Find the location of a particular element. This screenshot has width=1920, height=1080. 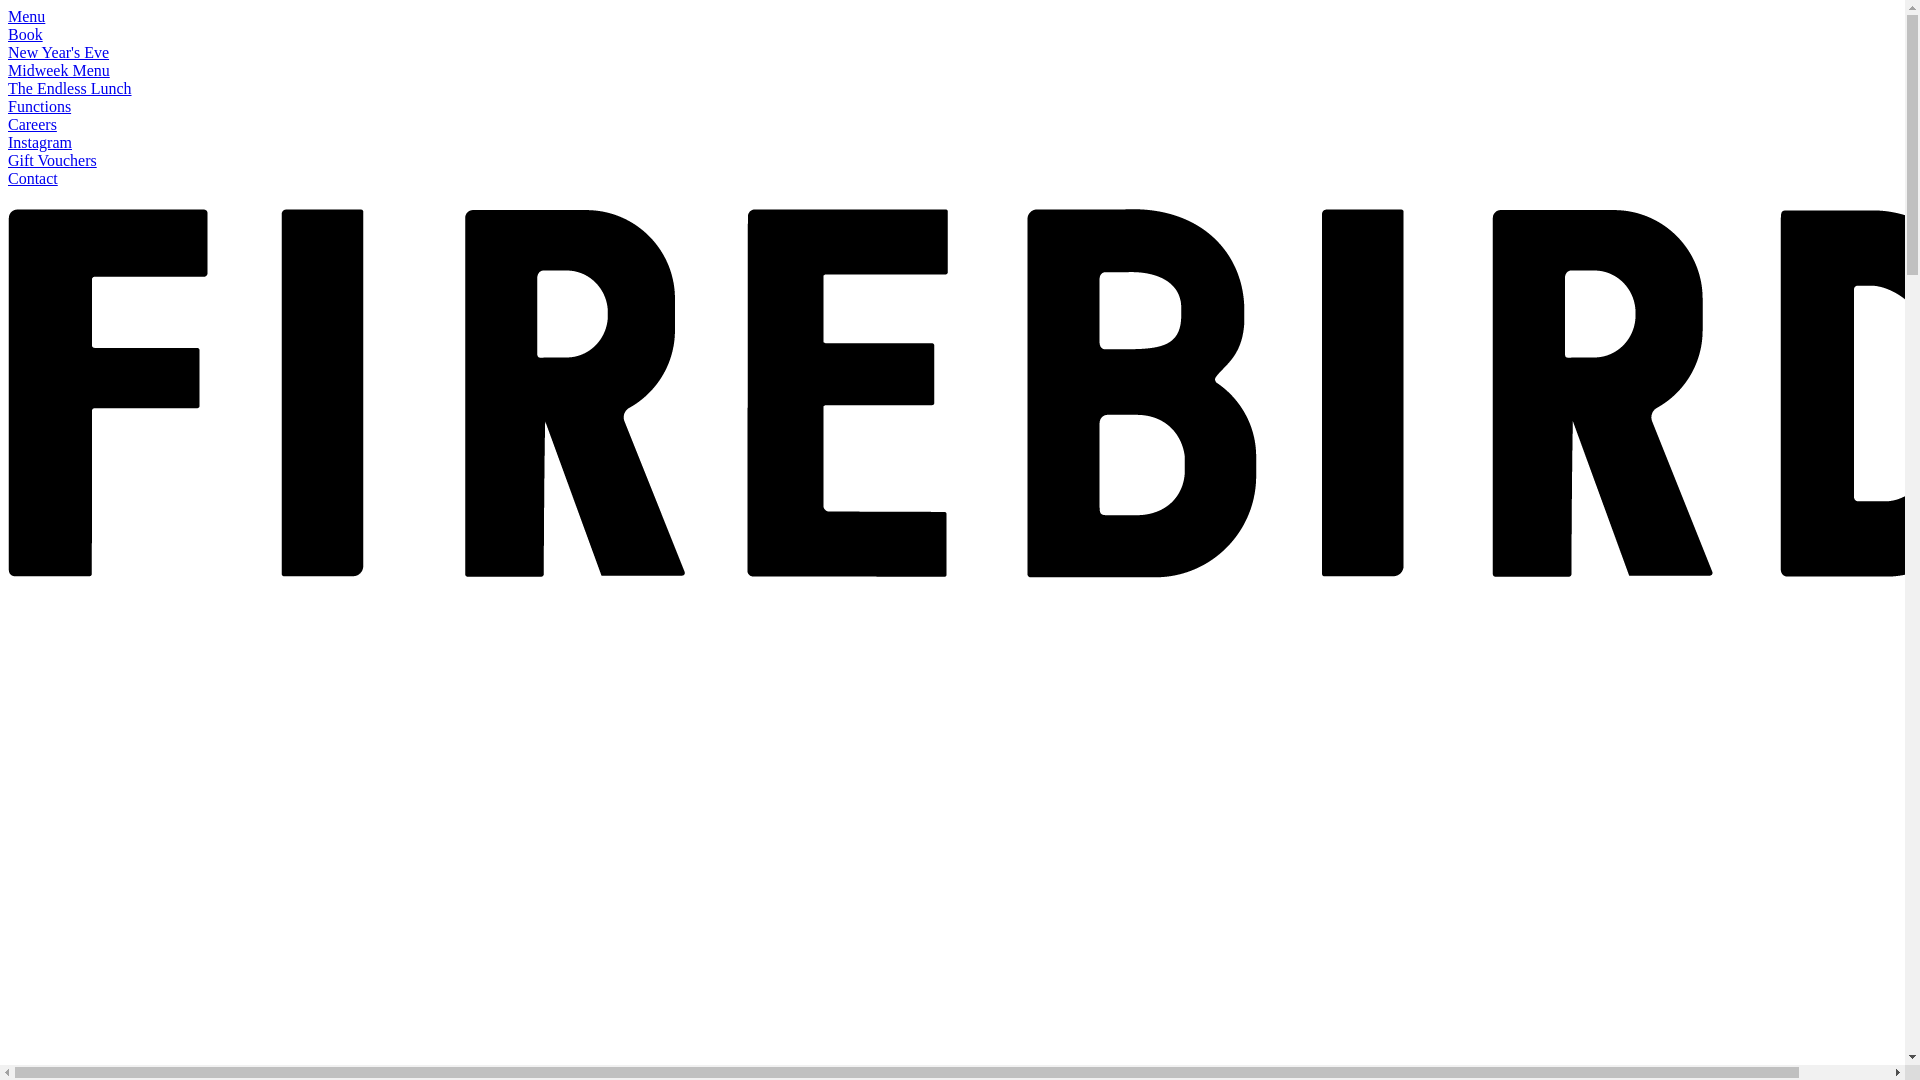

Gift Vouchers is located at coordinates (52, 160).